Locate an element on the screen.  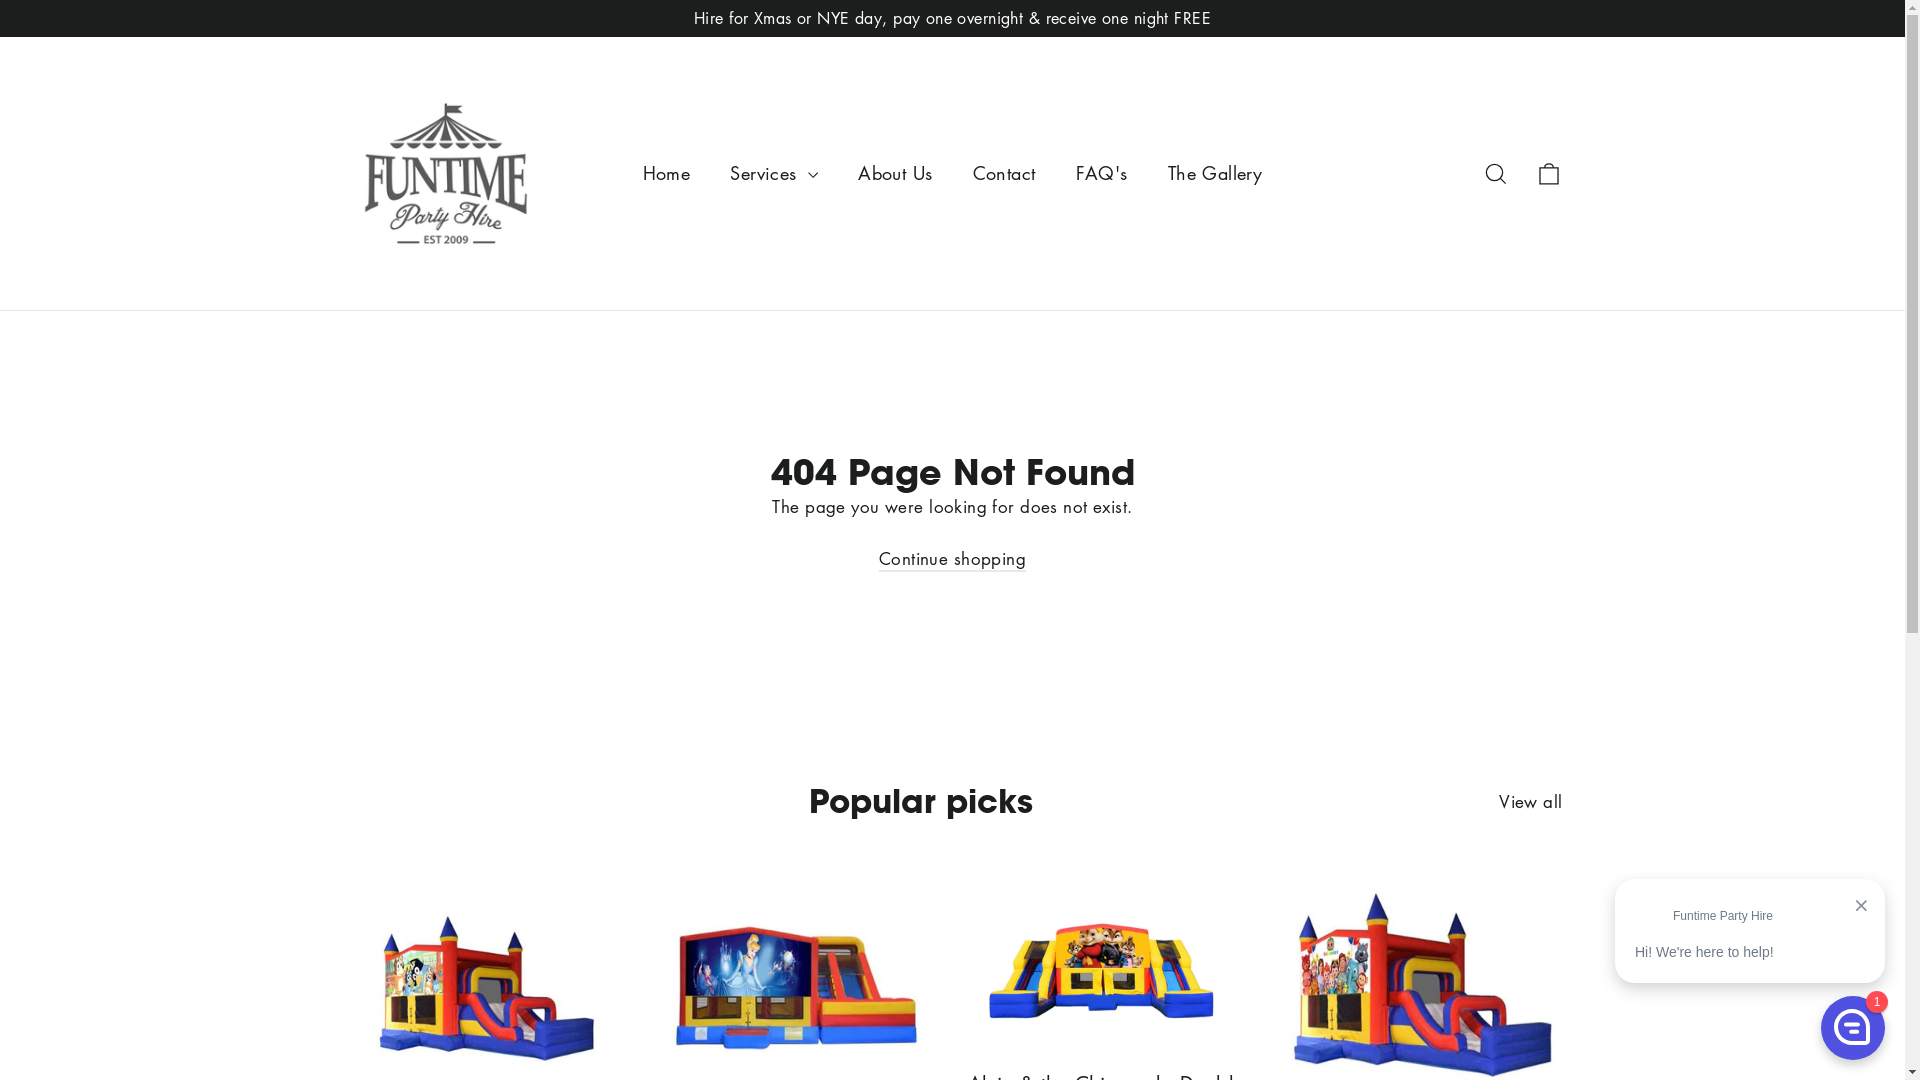
Home is located at coordinates (667, 174).